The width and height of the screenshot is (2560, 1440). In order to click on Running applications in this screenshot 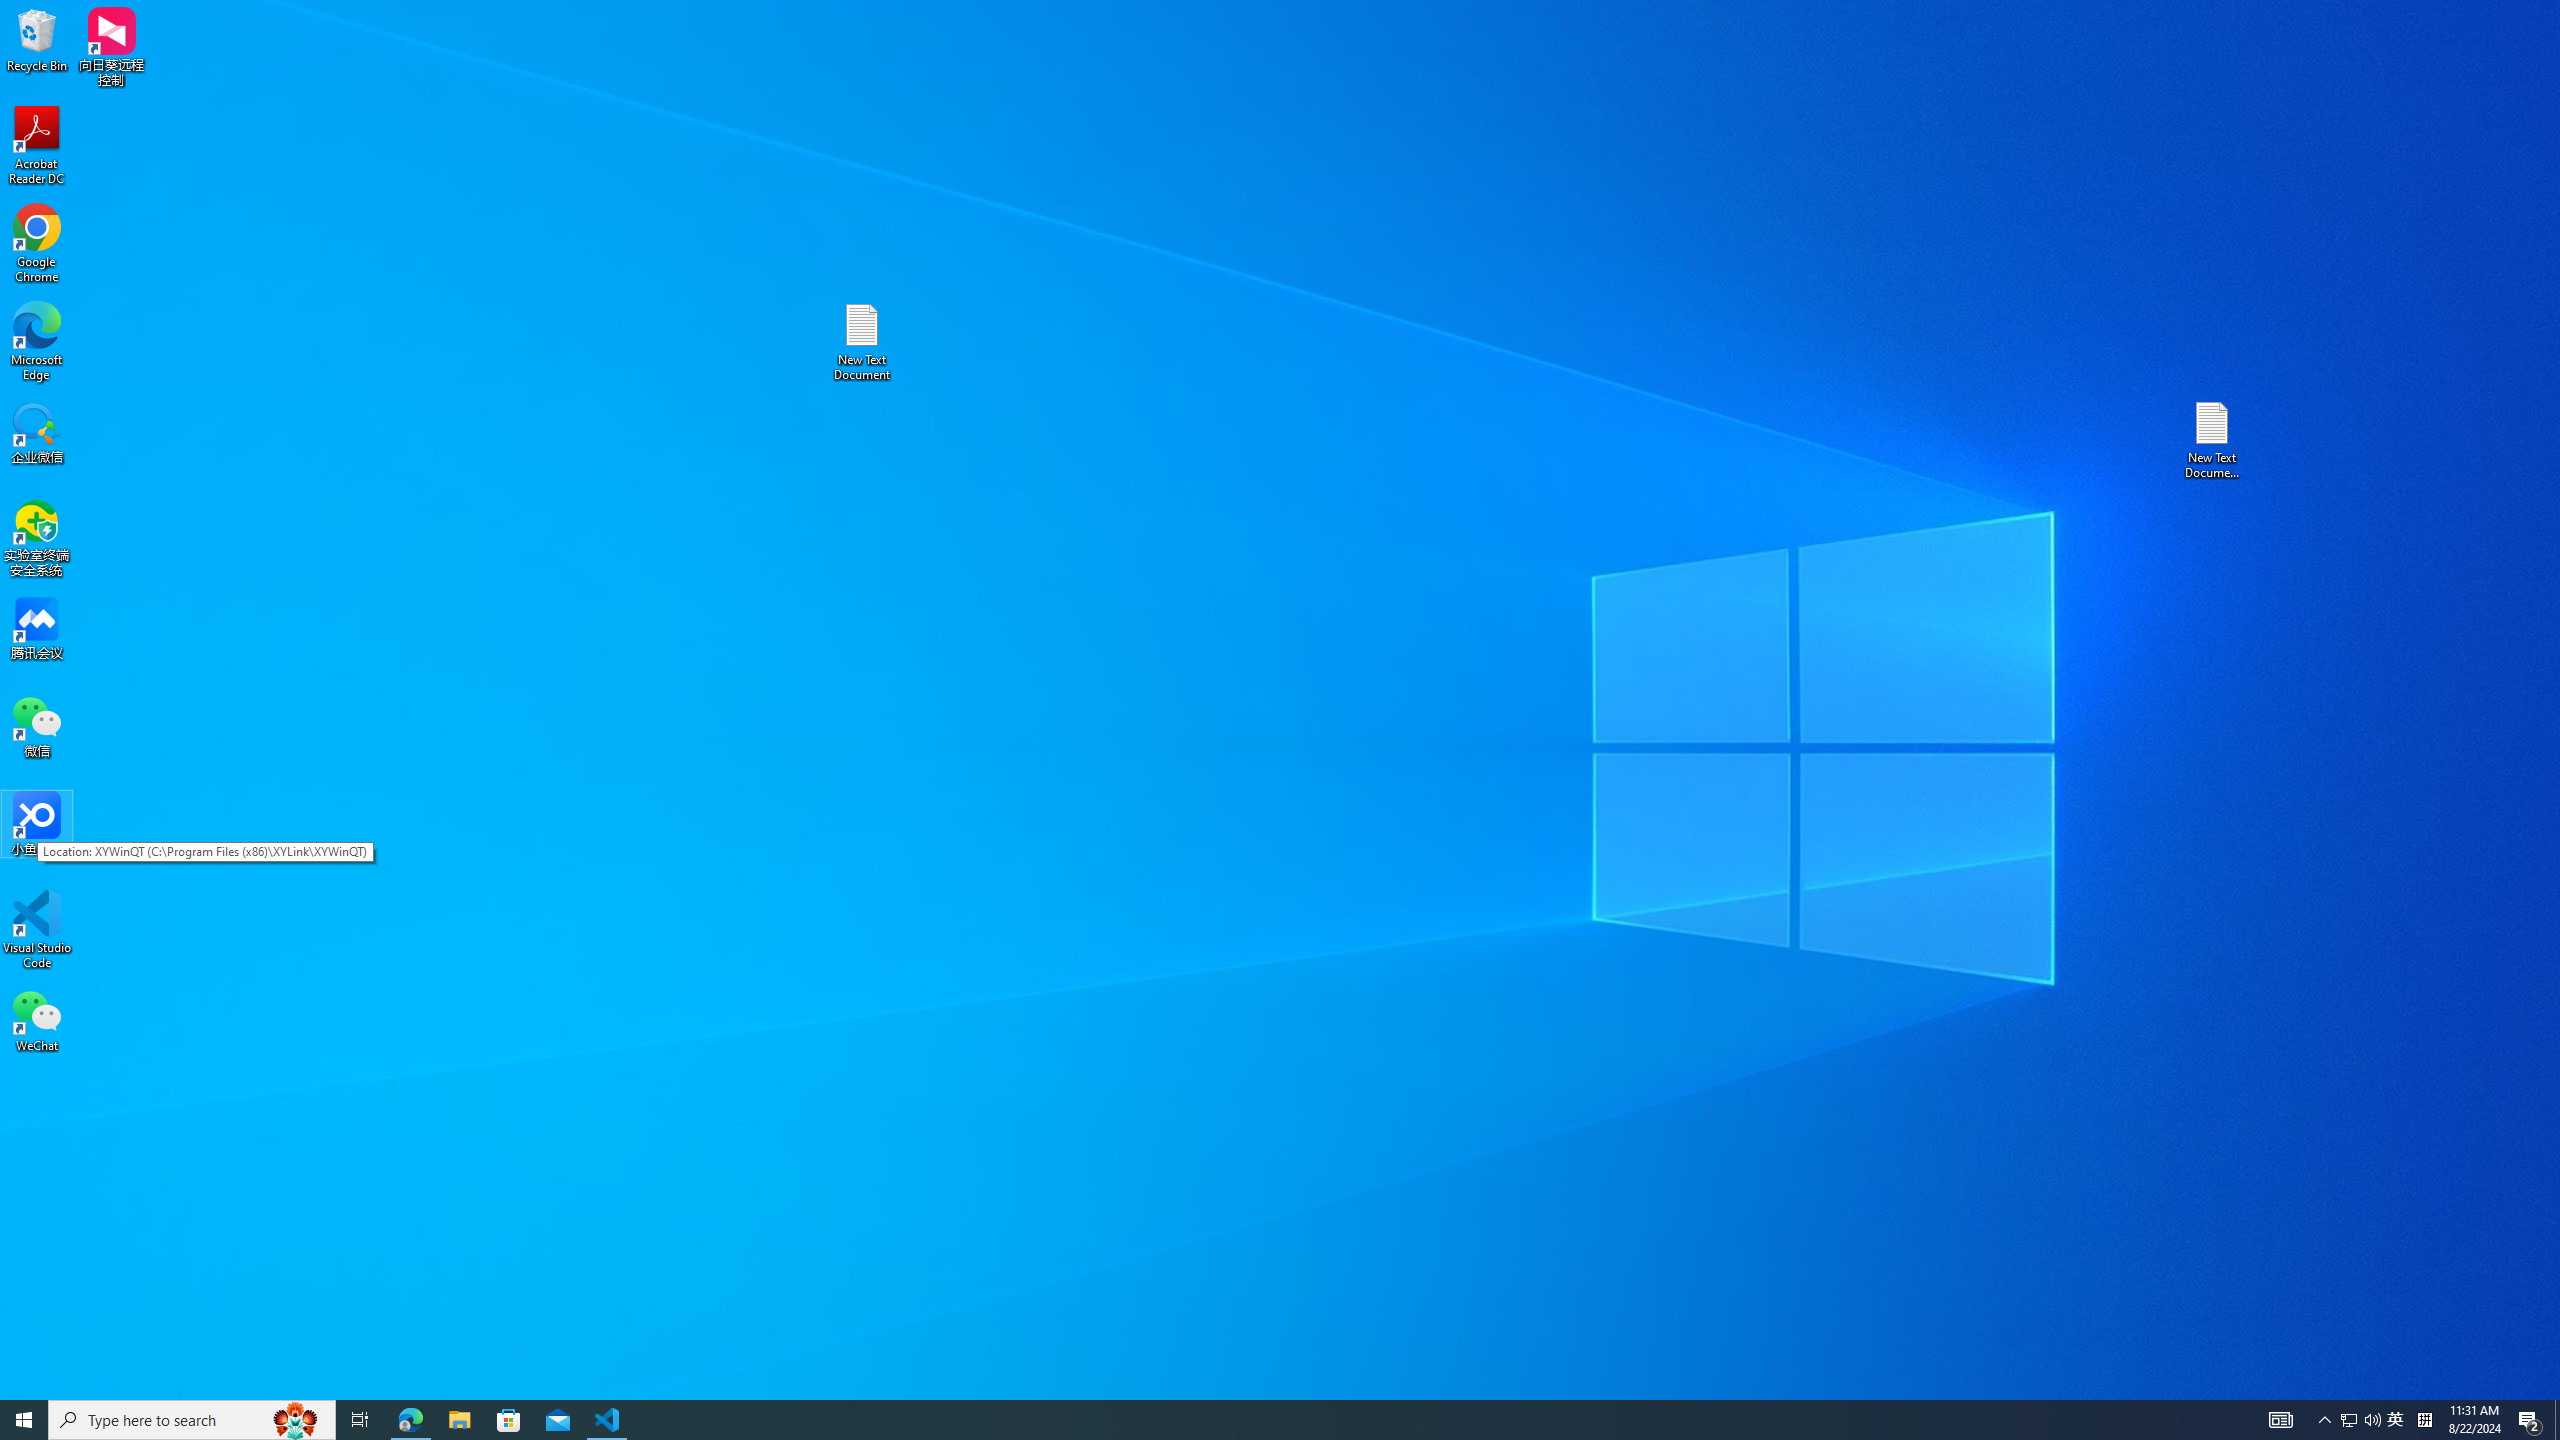, I will do `click(1244, 1420)`.